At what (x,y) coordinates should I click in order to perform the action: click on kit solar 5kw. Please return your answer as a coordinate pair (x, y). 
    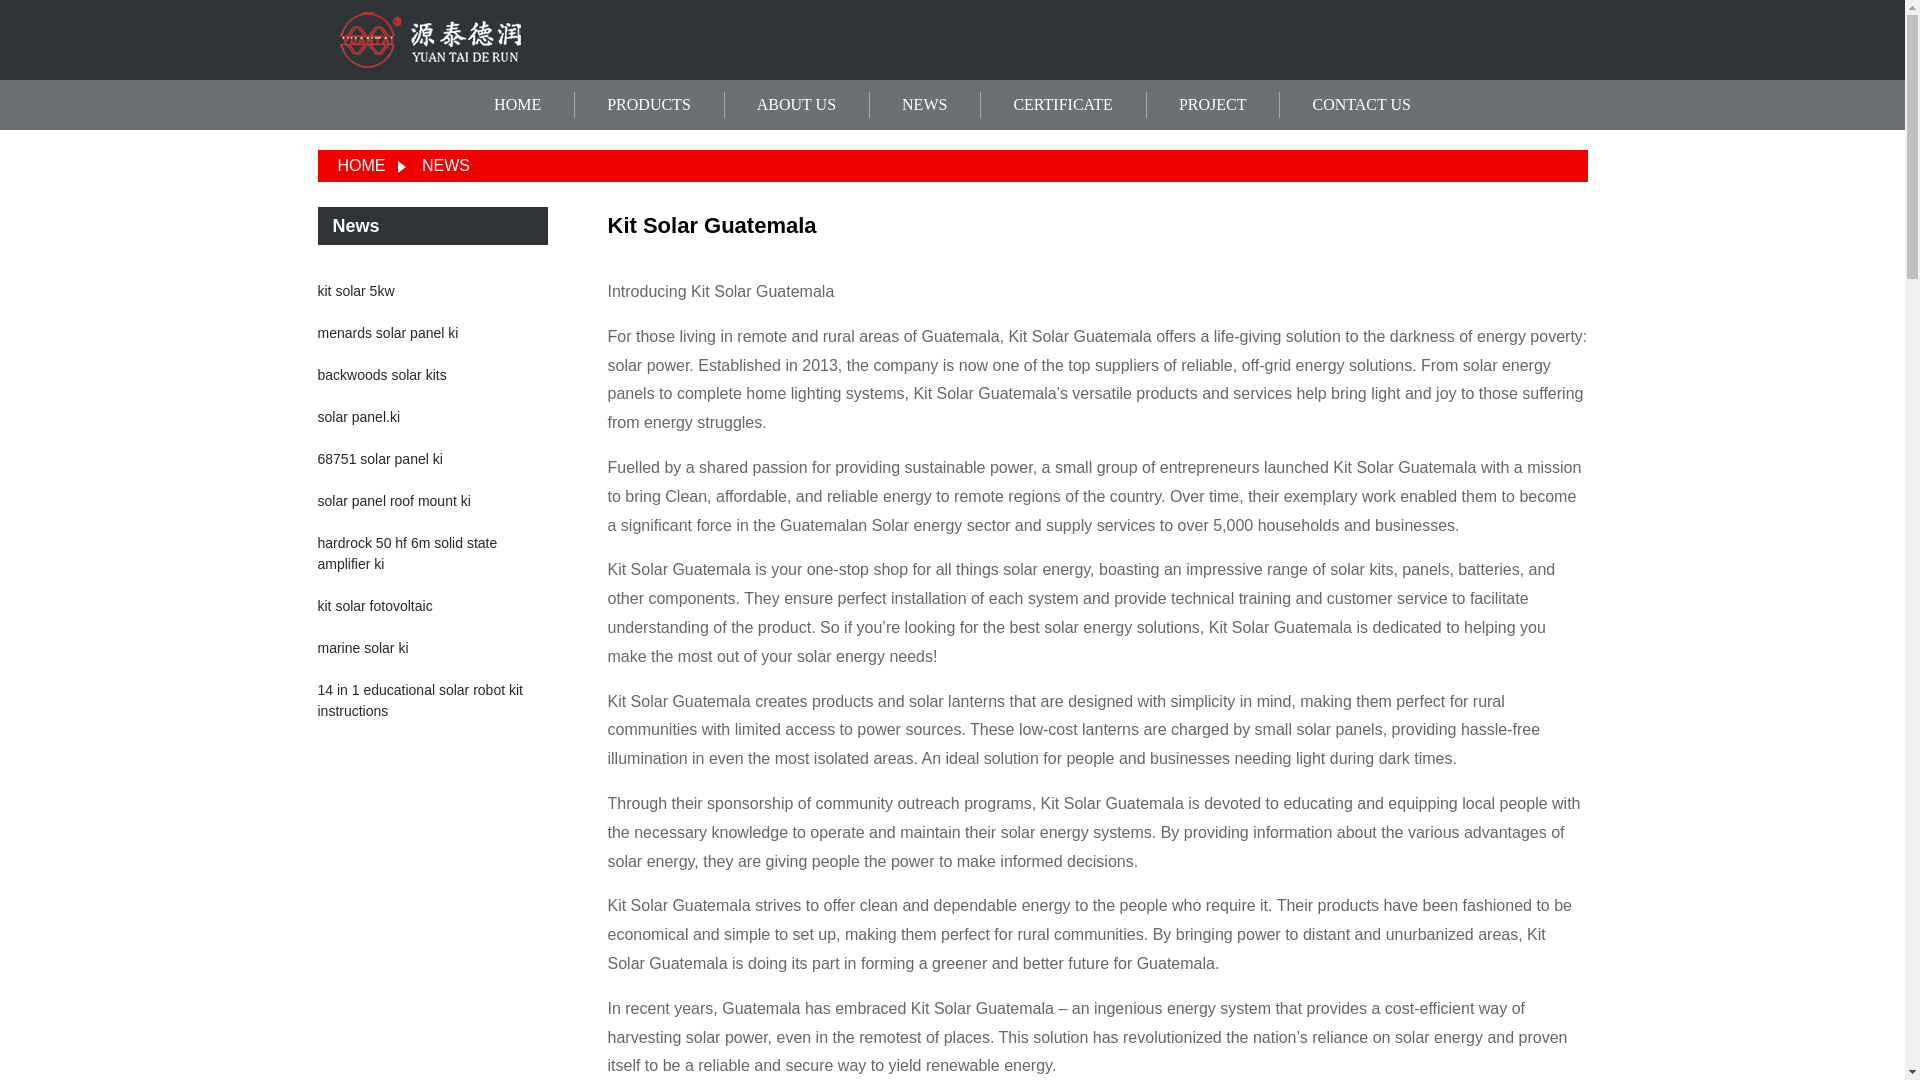
    Looking at the image, I should click on (356, 290).